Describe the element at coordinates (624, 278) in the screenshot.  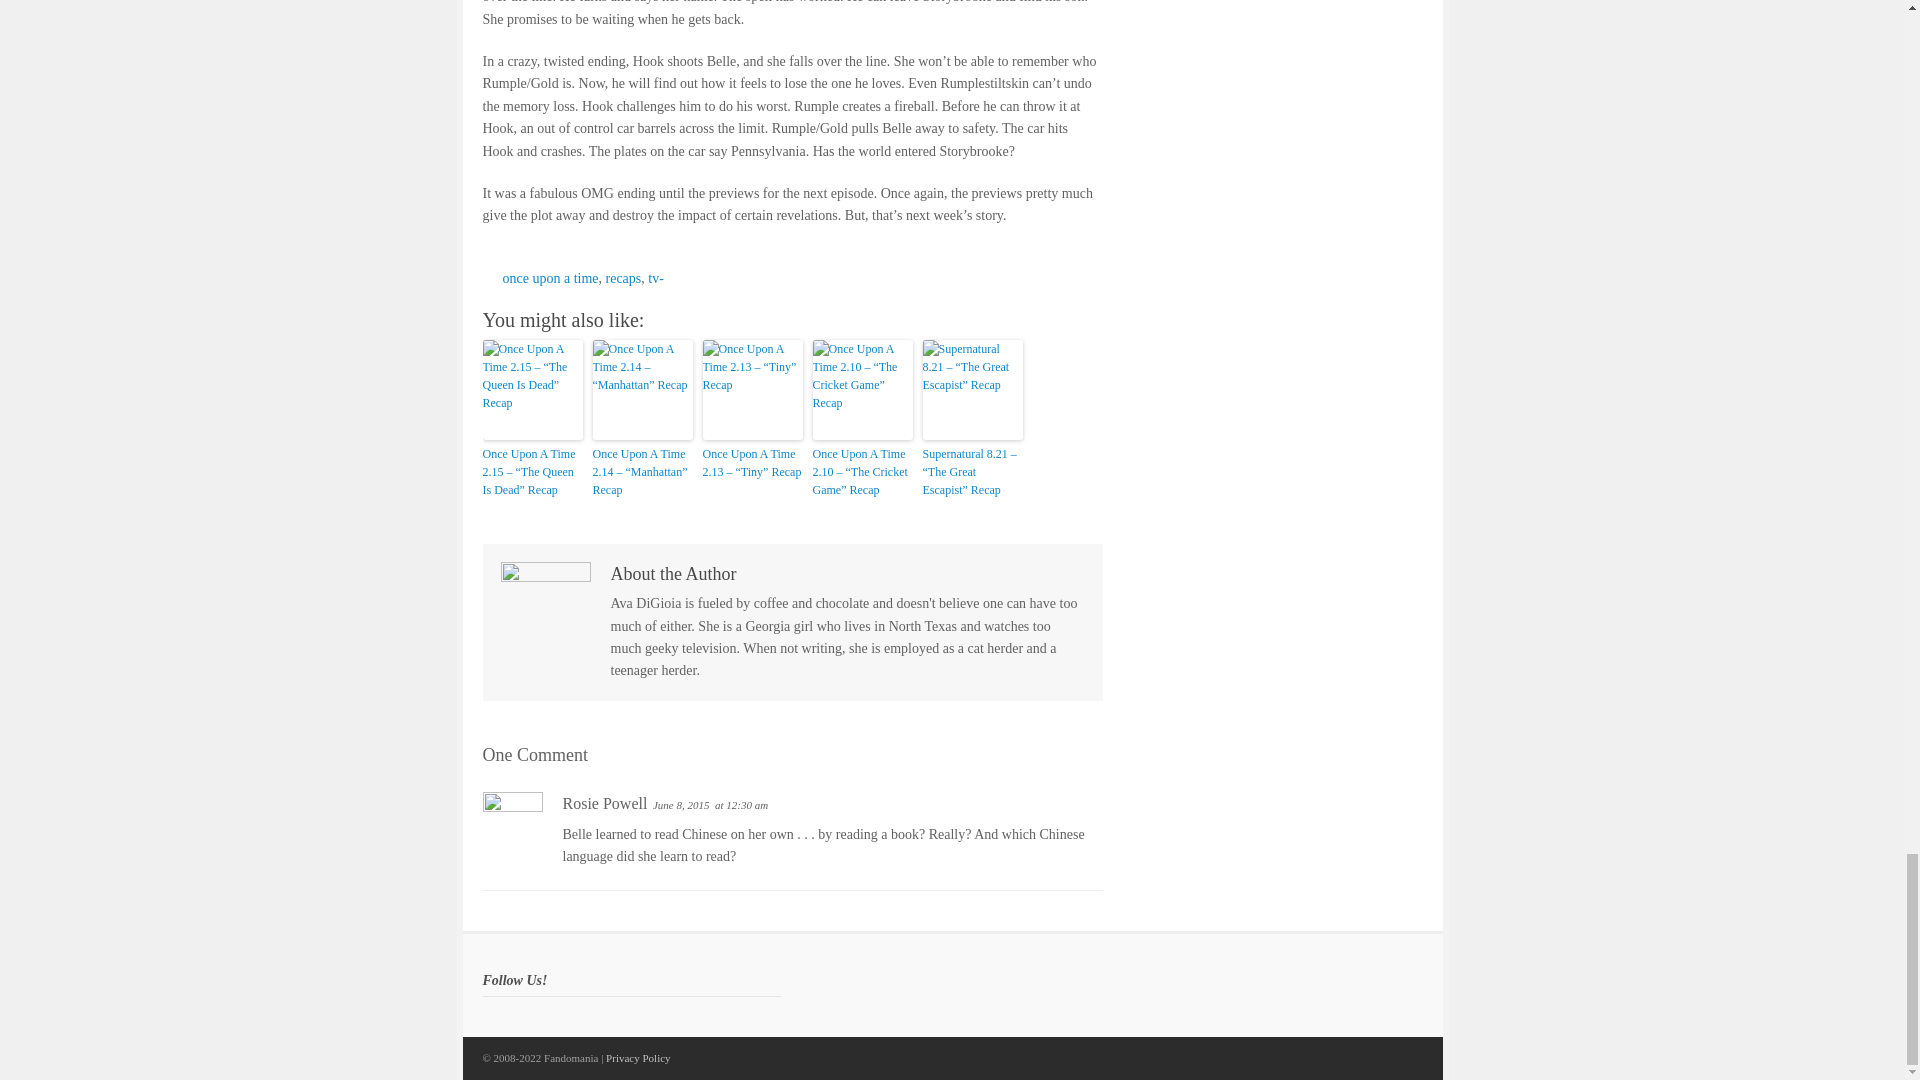
I see `recaps` at that location.